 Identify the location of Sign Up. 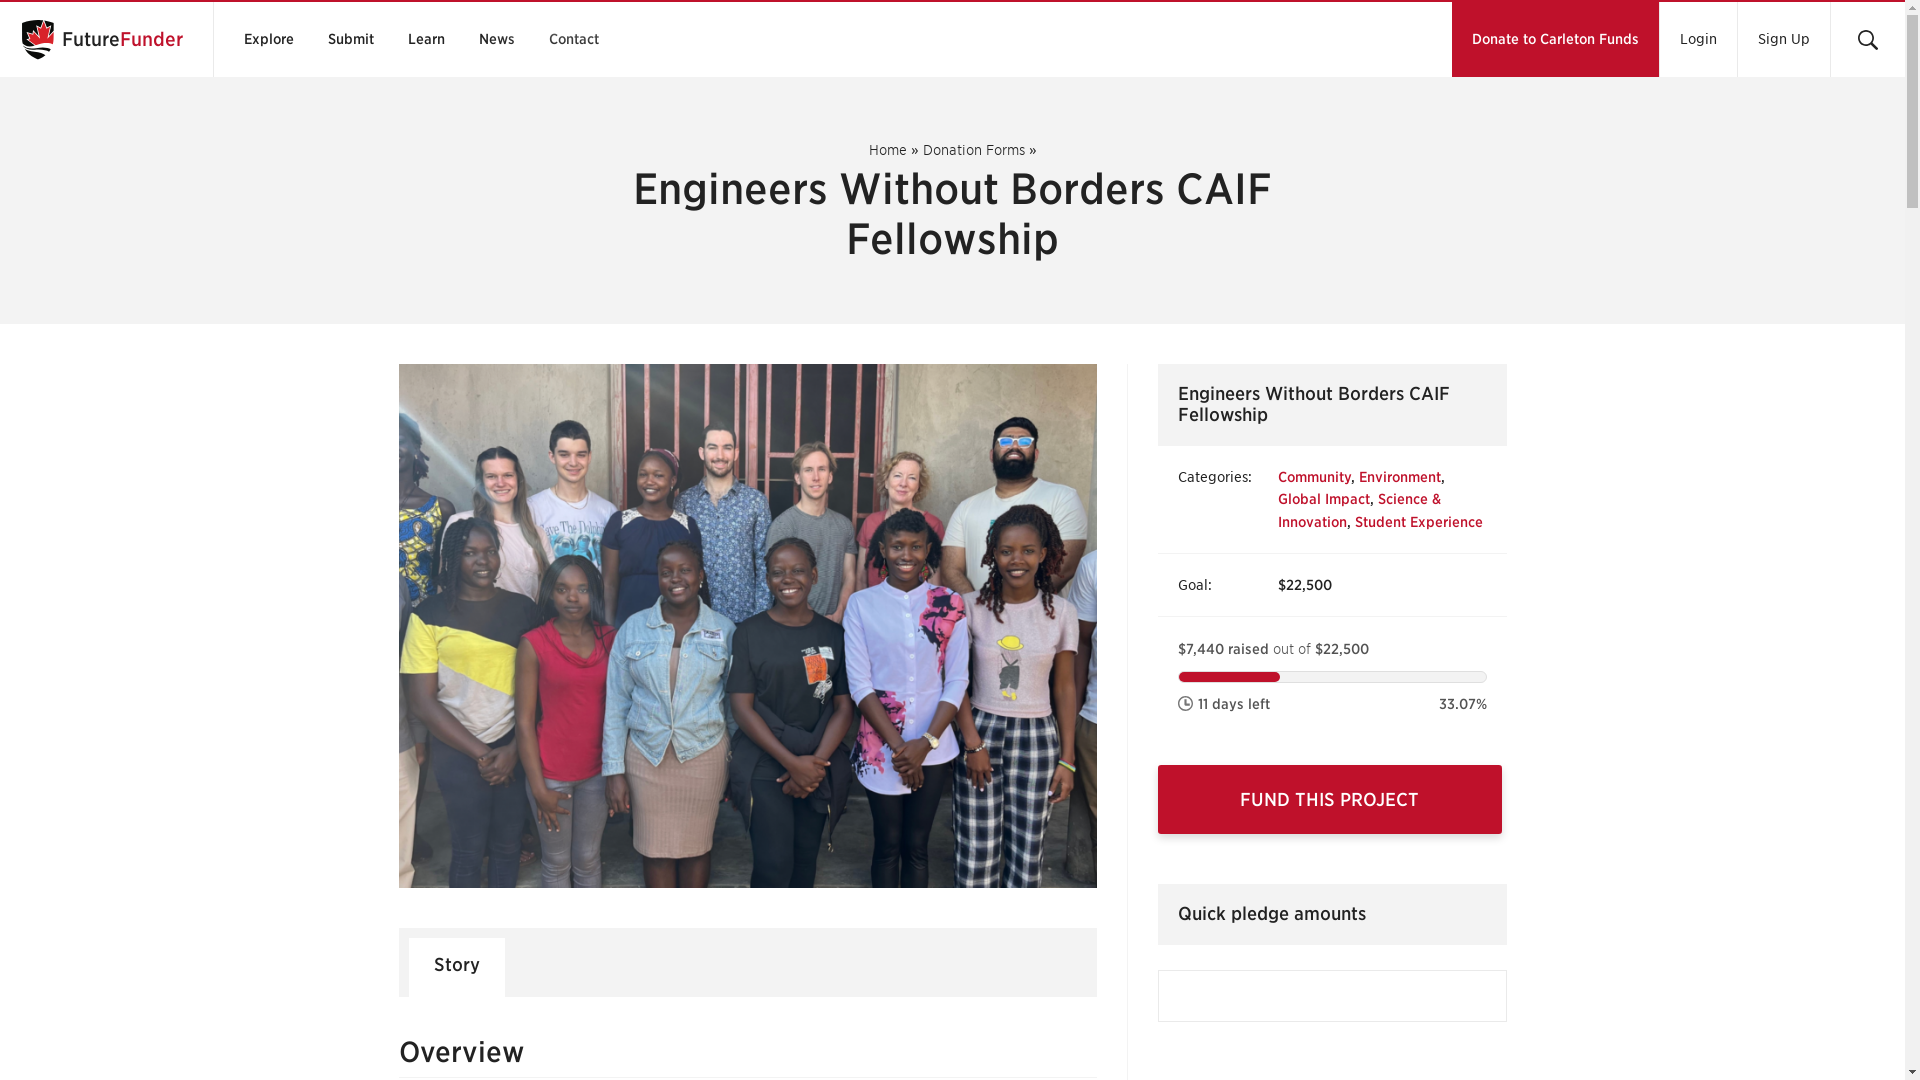
(1783, 39).